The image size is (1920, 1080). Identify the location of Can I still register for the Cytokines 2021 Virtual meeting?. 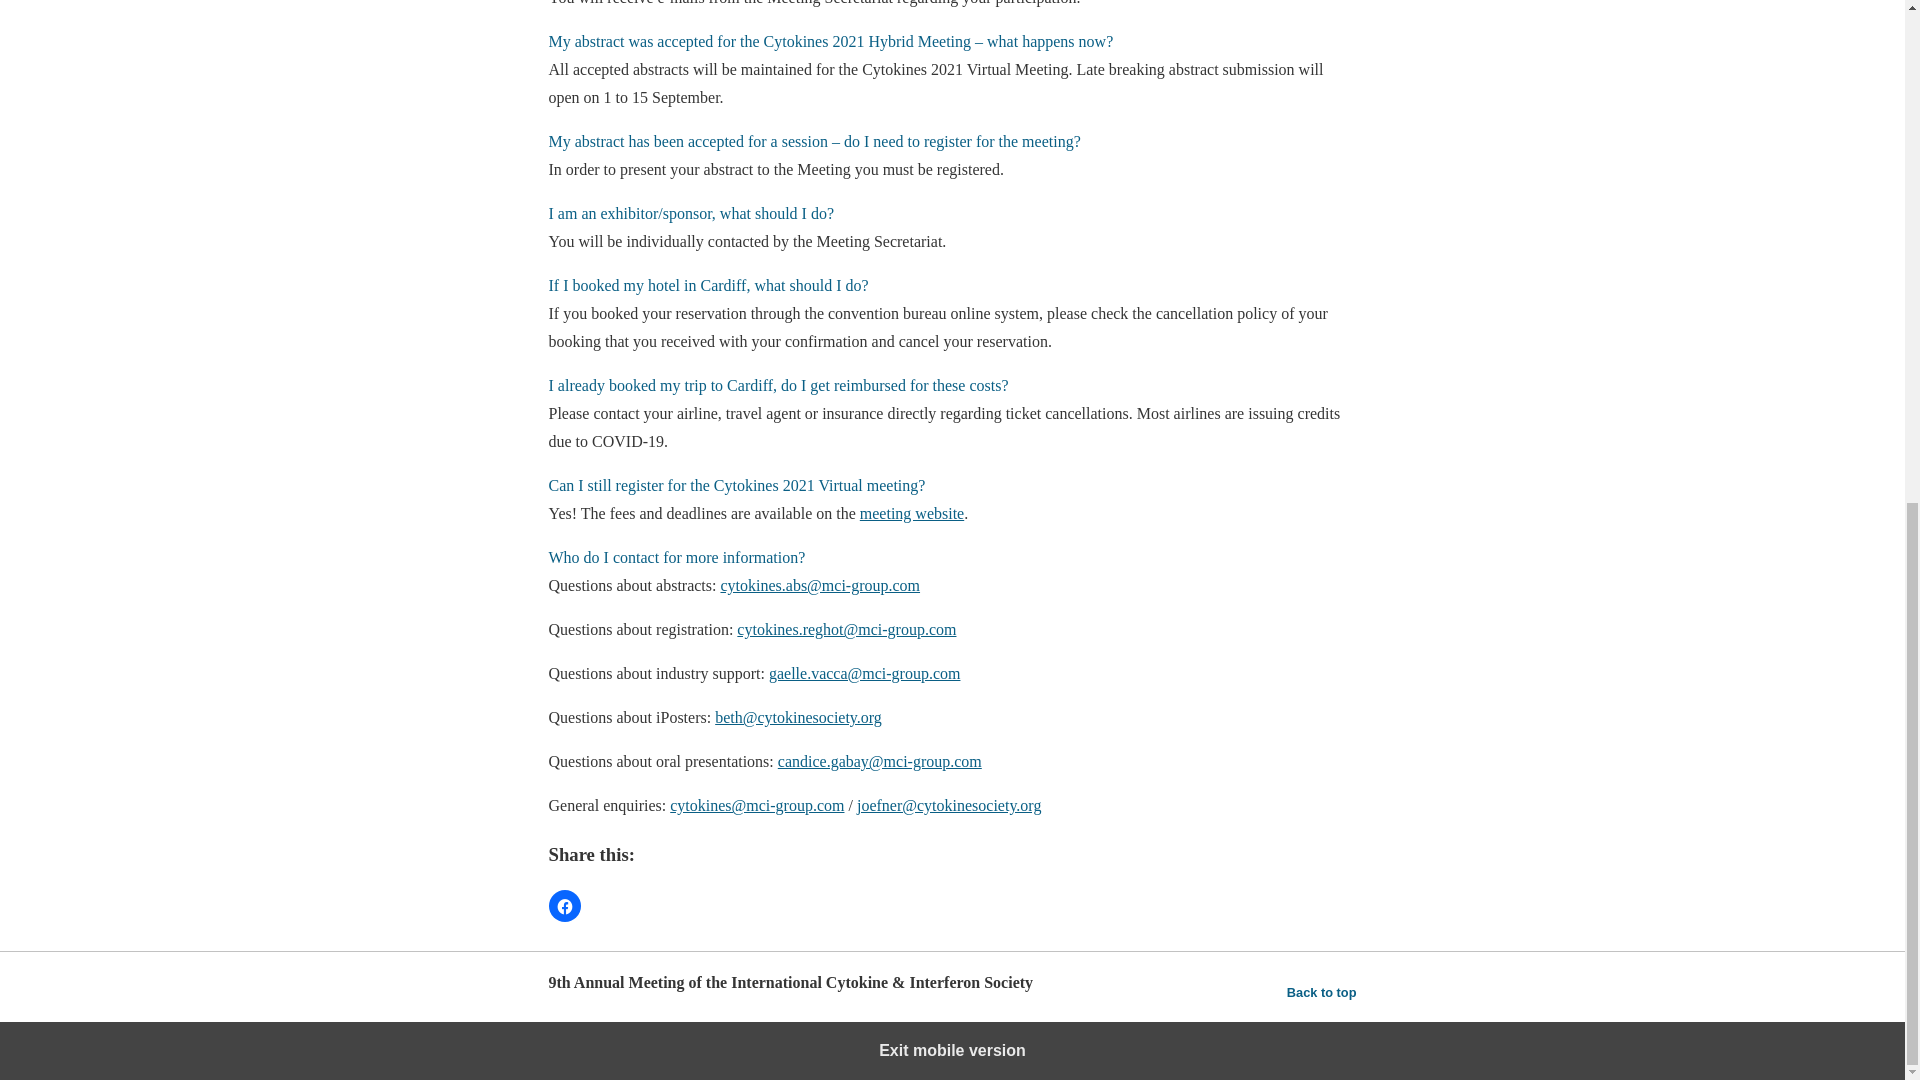
(736, 485).